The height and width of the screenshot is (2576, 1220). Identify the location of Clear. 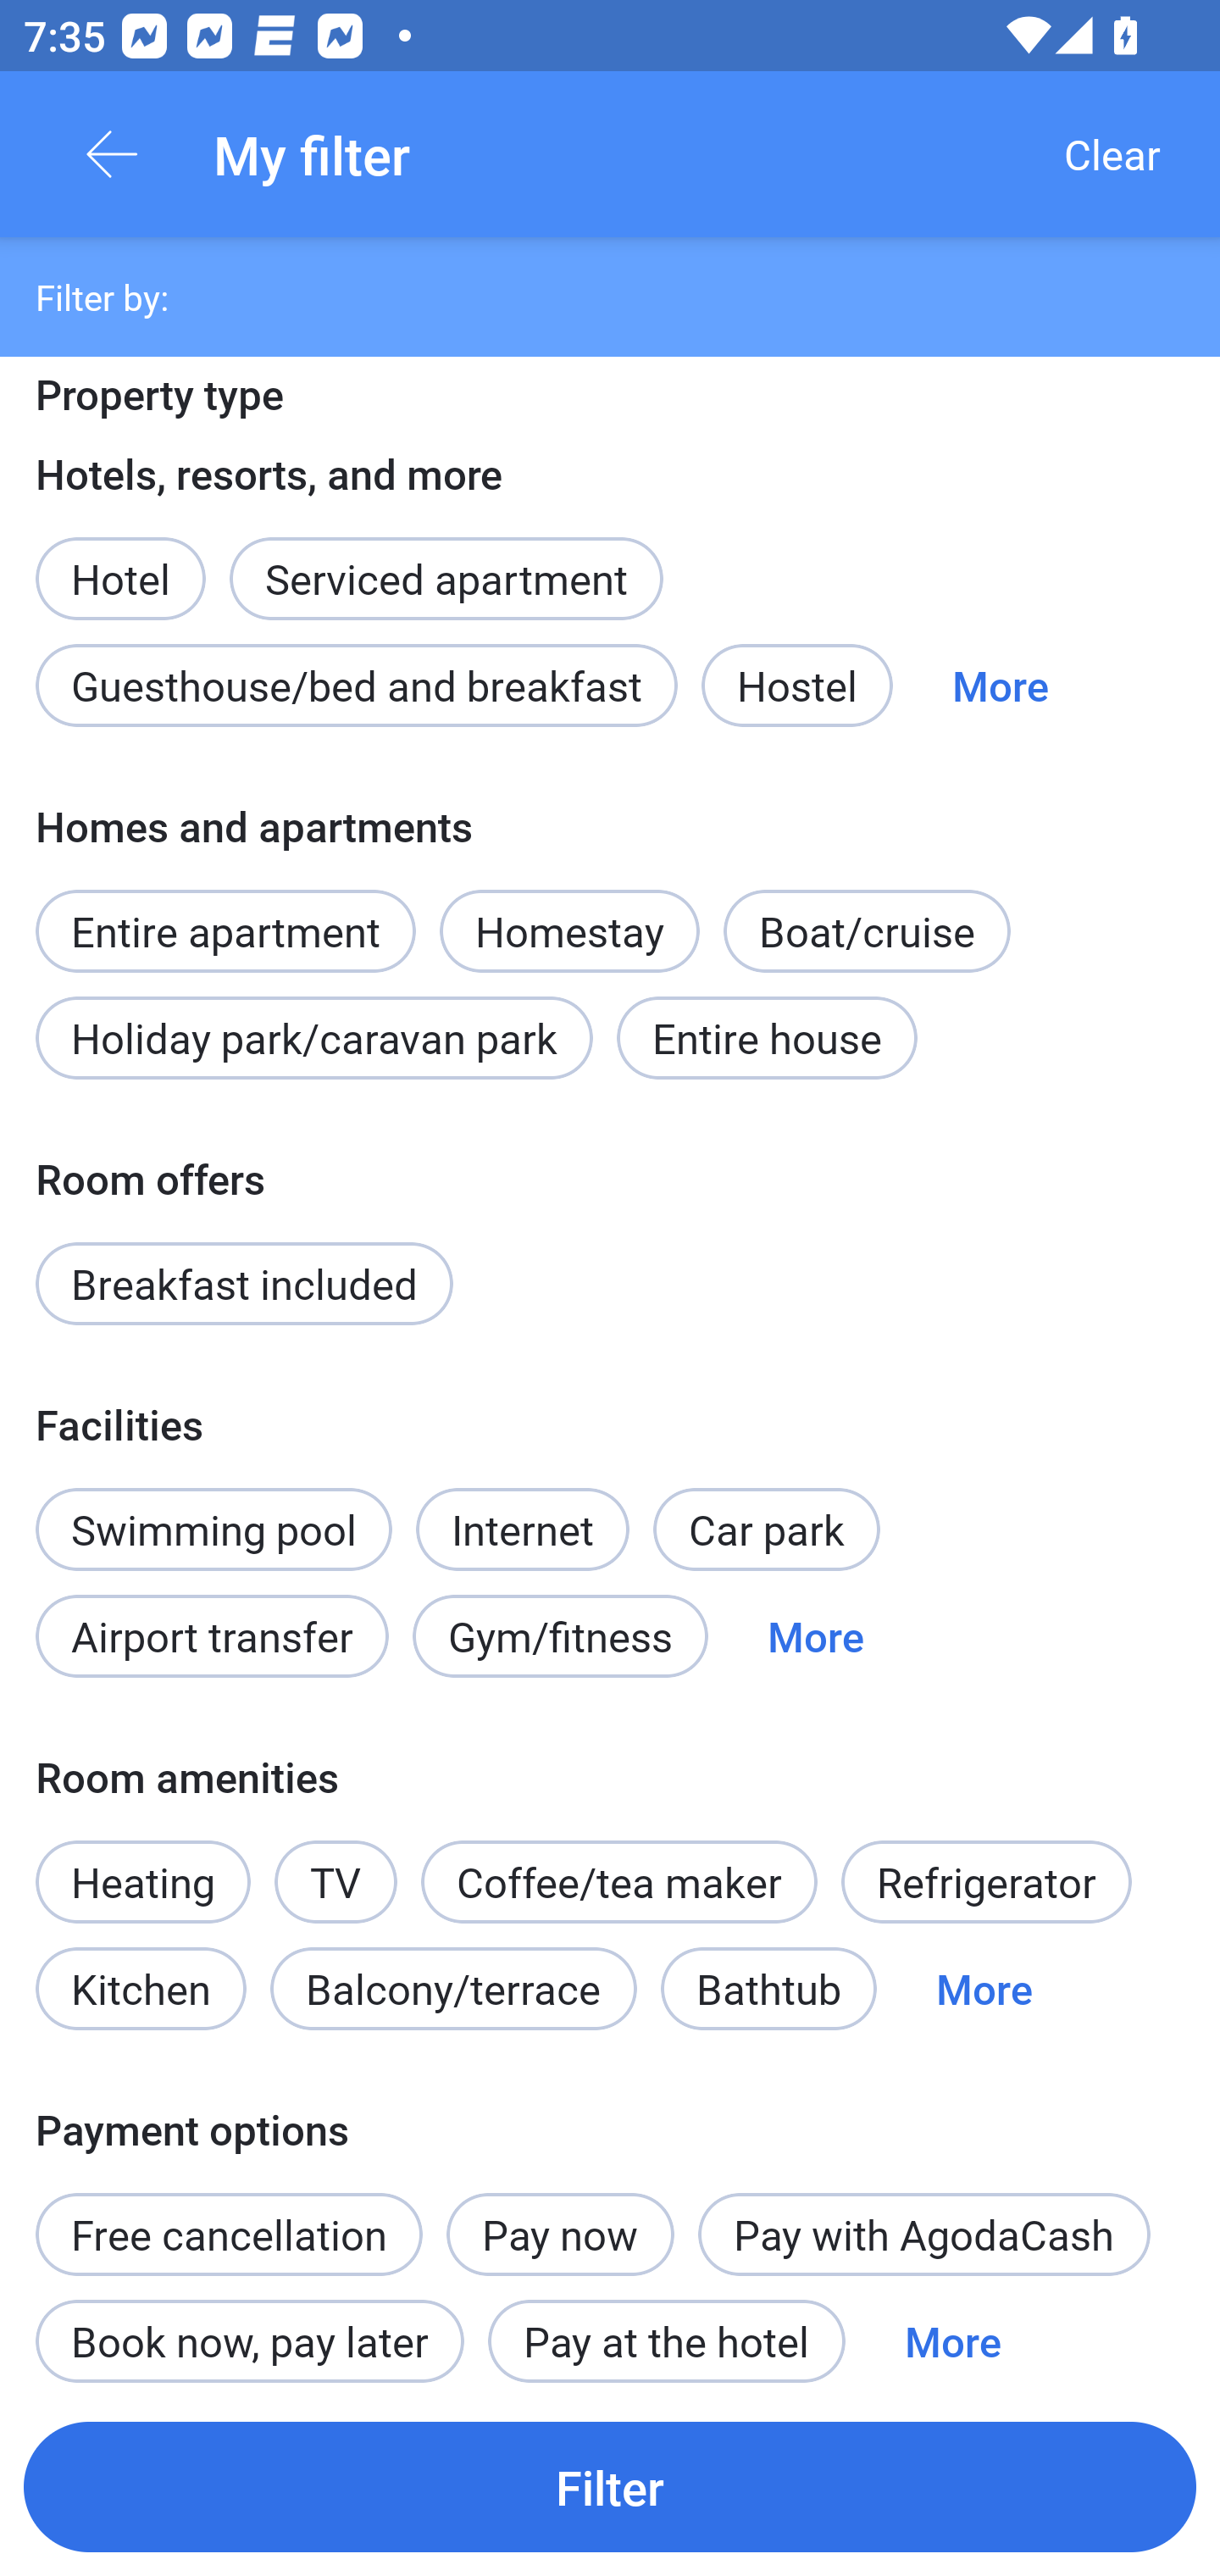
(1112, 154).